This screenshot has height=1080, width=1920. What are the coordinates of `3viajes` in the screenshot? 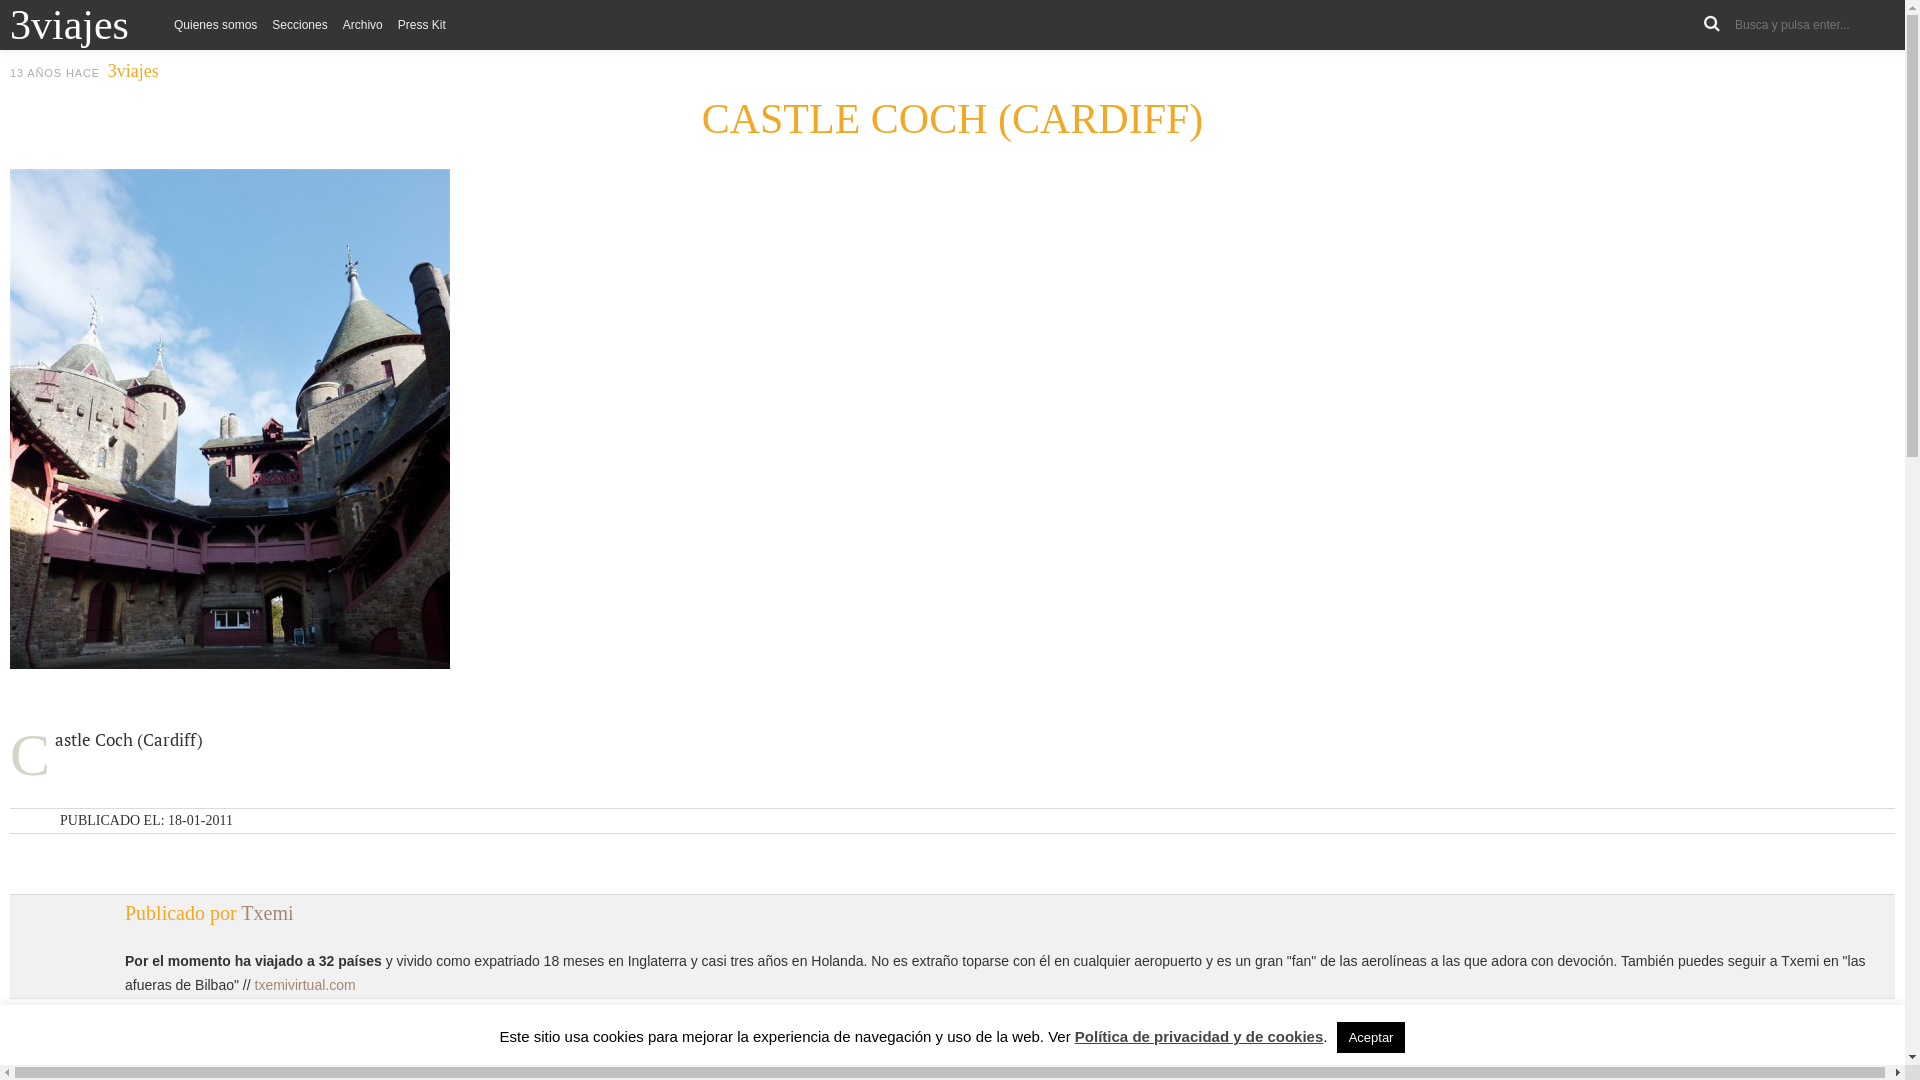 It's located at (134, 72).